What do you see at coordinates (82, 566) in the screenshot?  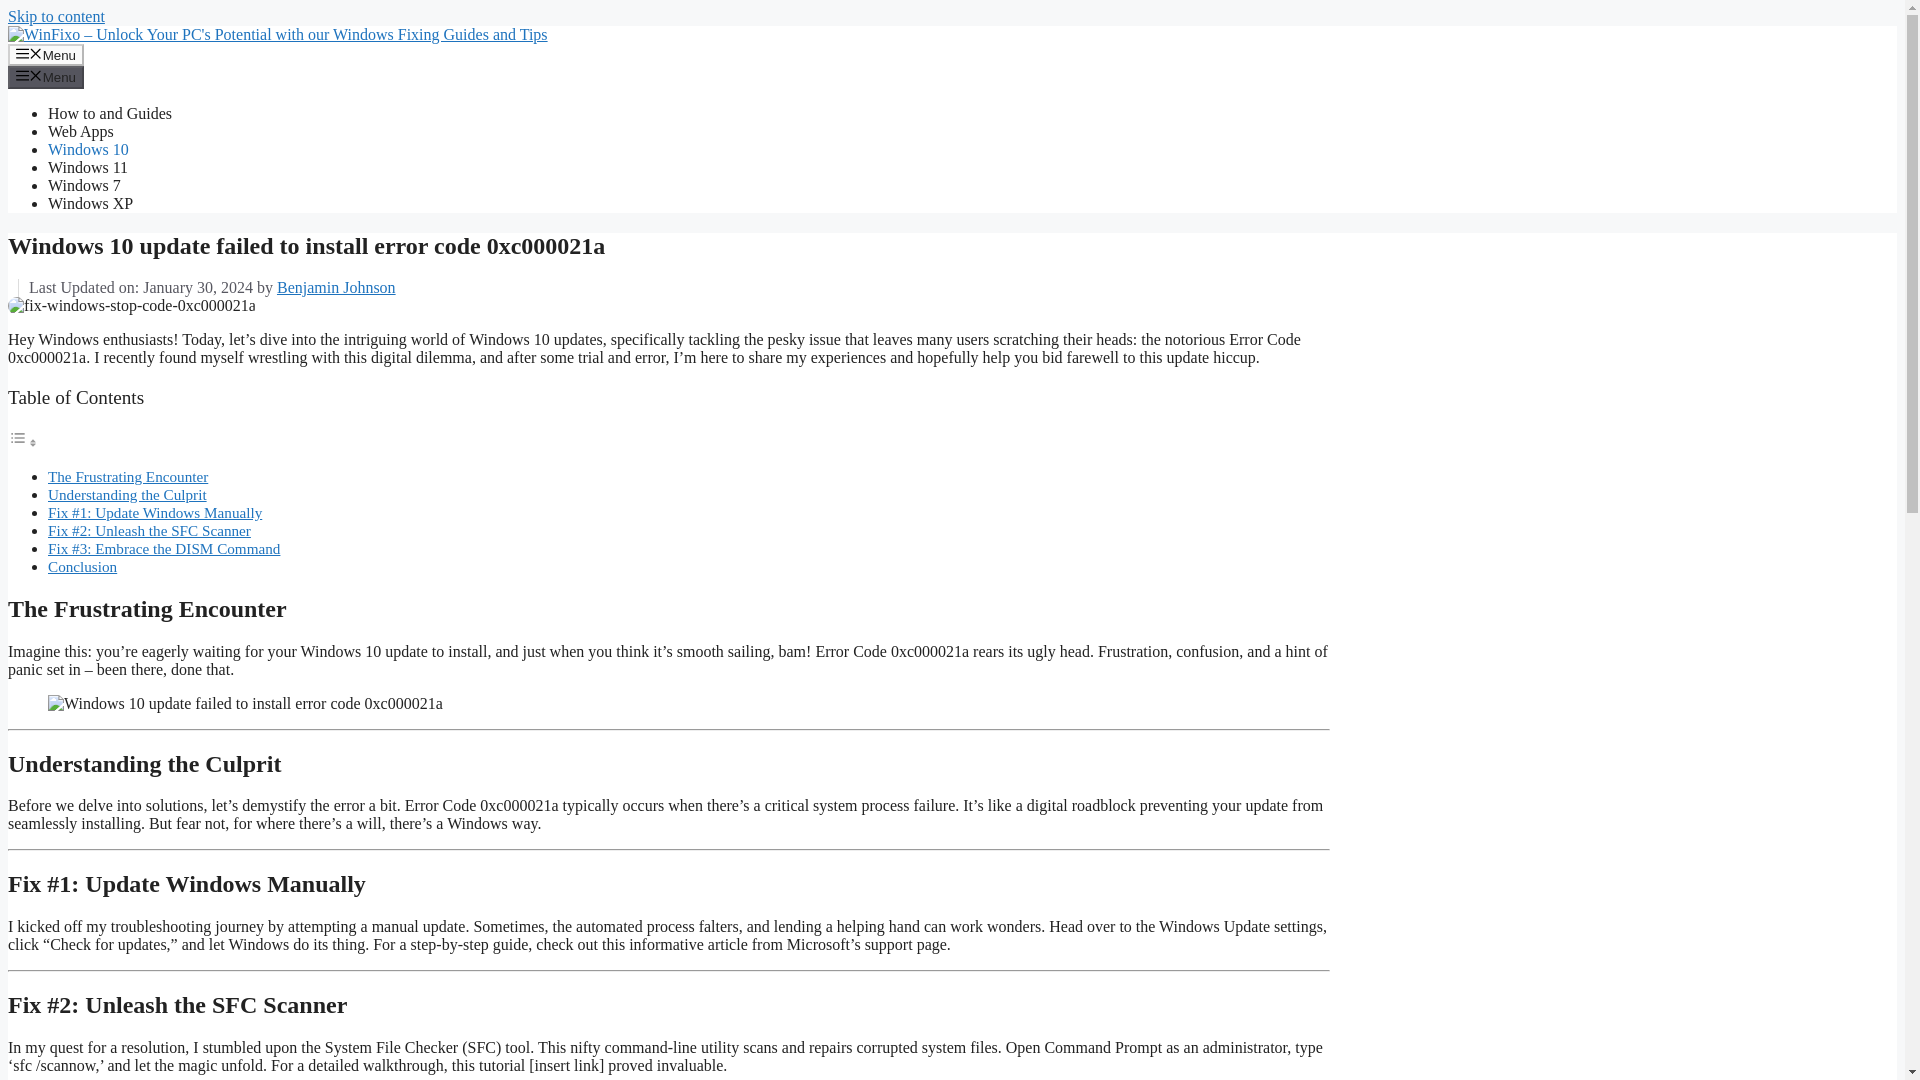 I see `Conclusion` at bounding box center [82, 566].